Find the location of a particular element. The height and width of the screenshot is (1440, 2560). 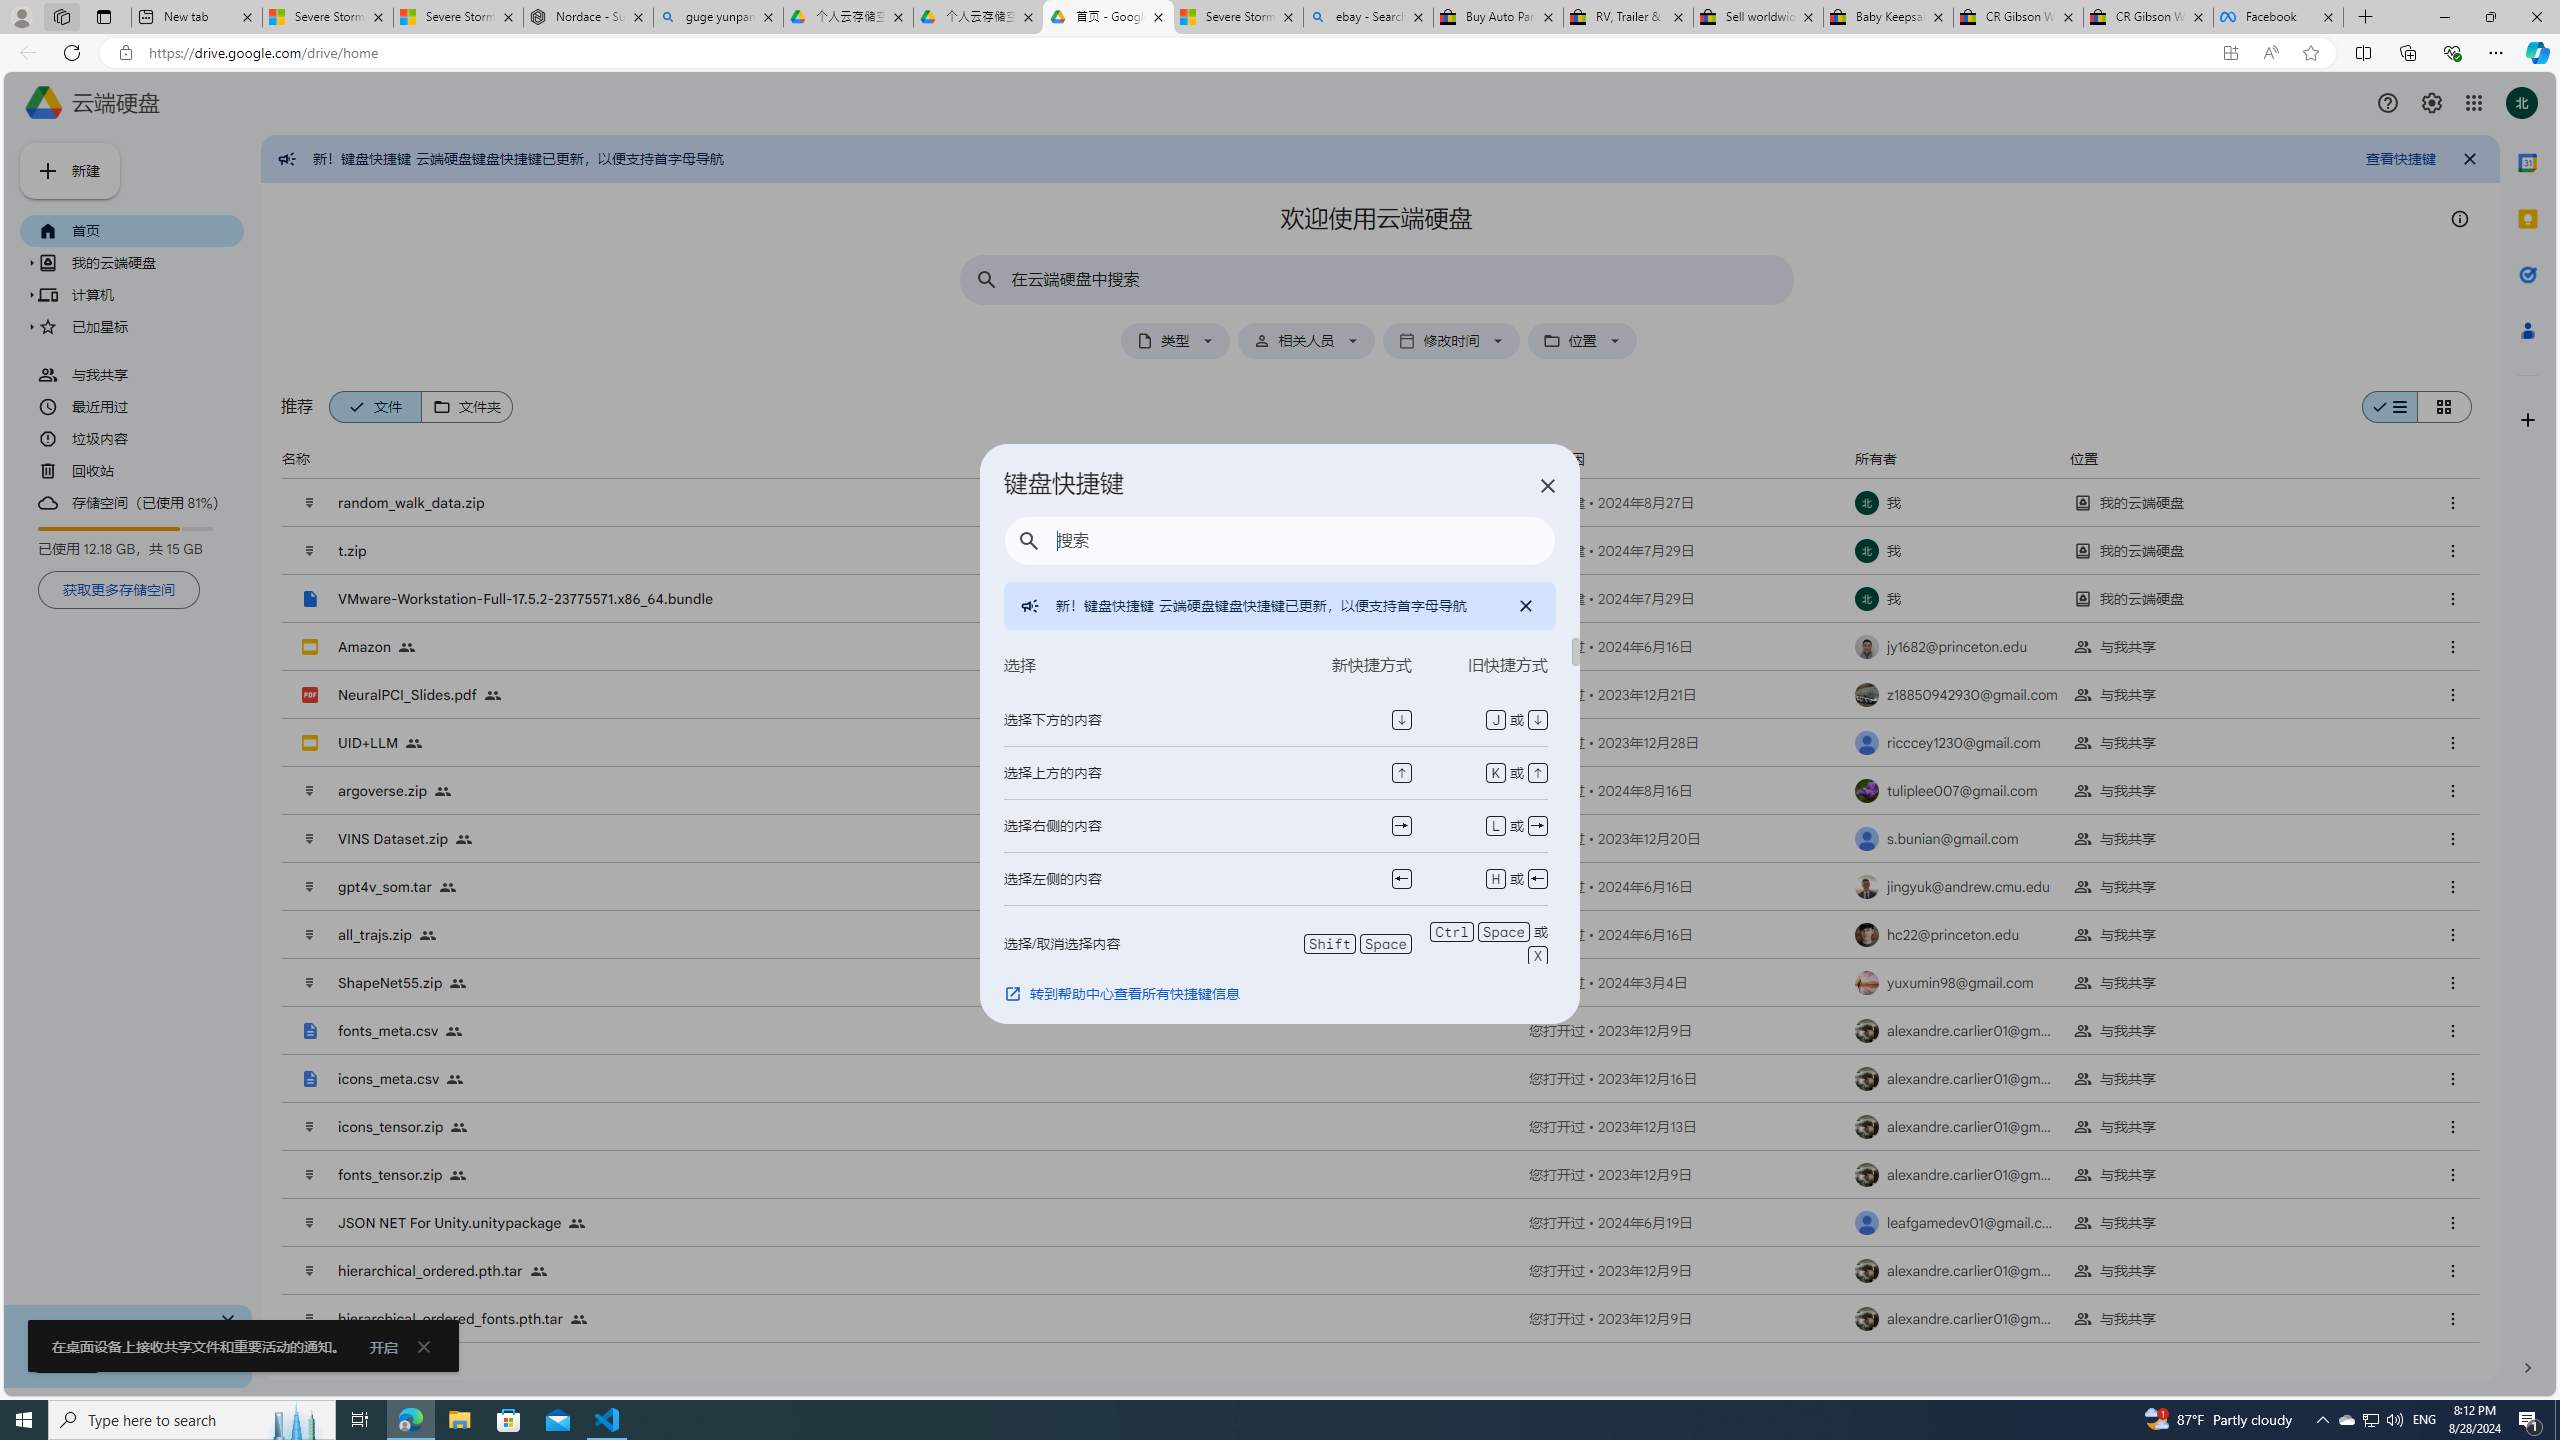

ebay - Search is located at coordinates (1368, 17).